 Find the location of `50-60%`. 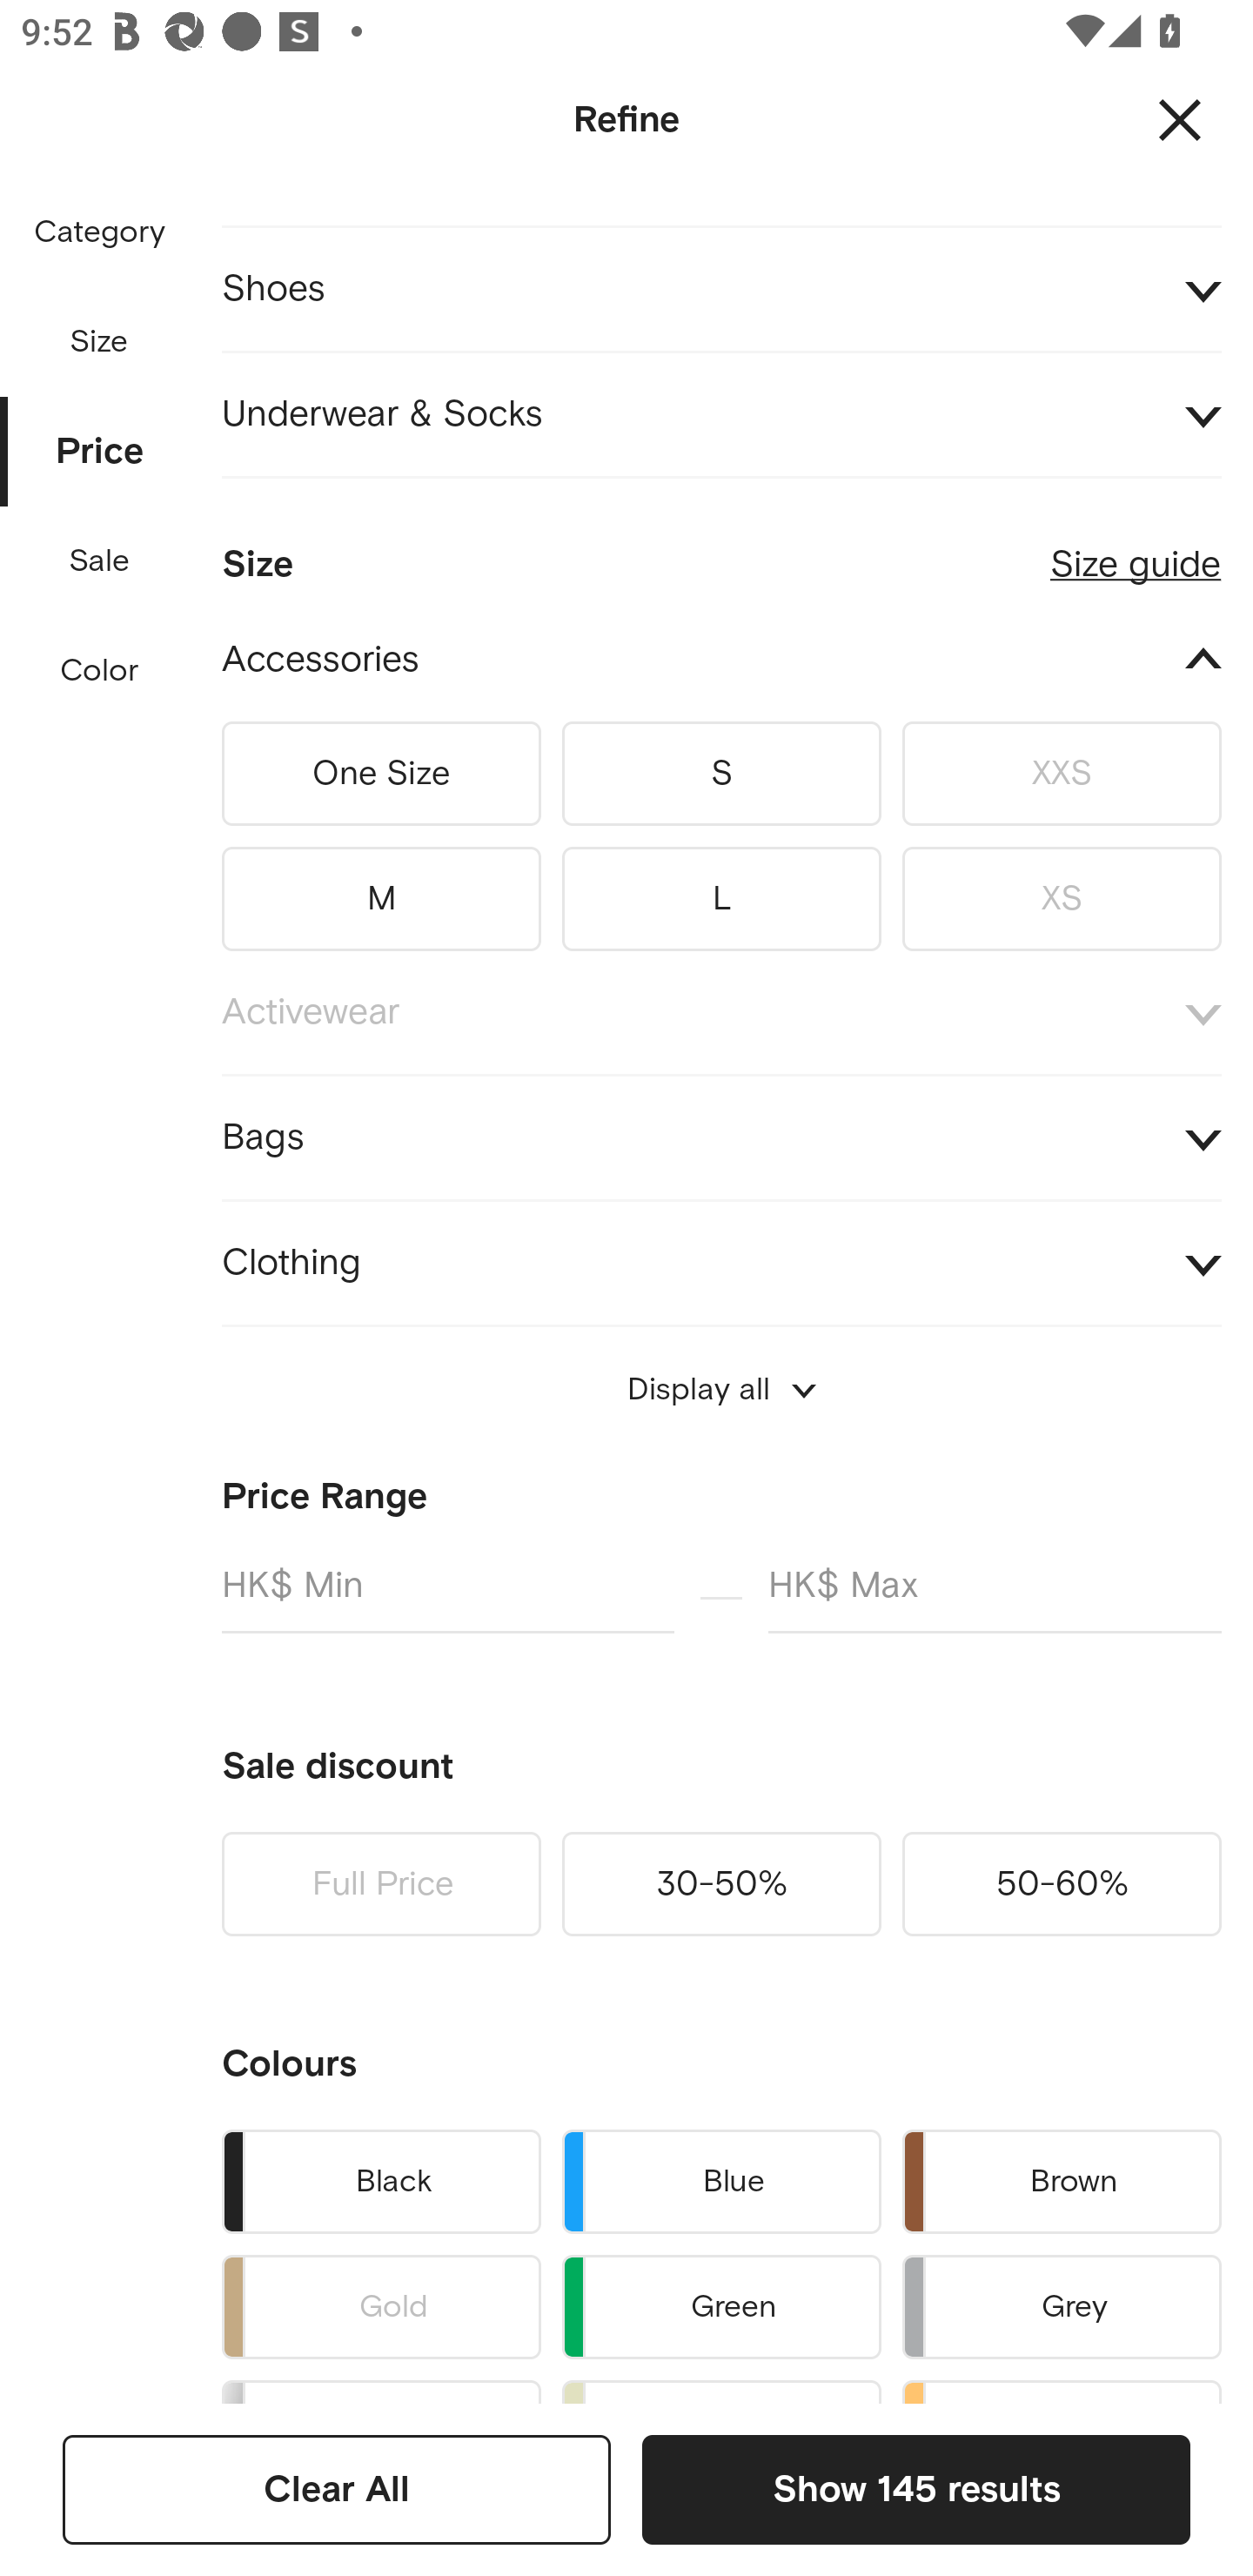

50-60% is located at coordinates (1062, 1883).